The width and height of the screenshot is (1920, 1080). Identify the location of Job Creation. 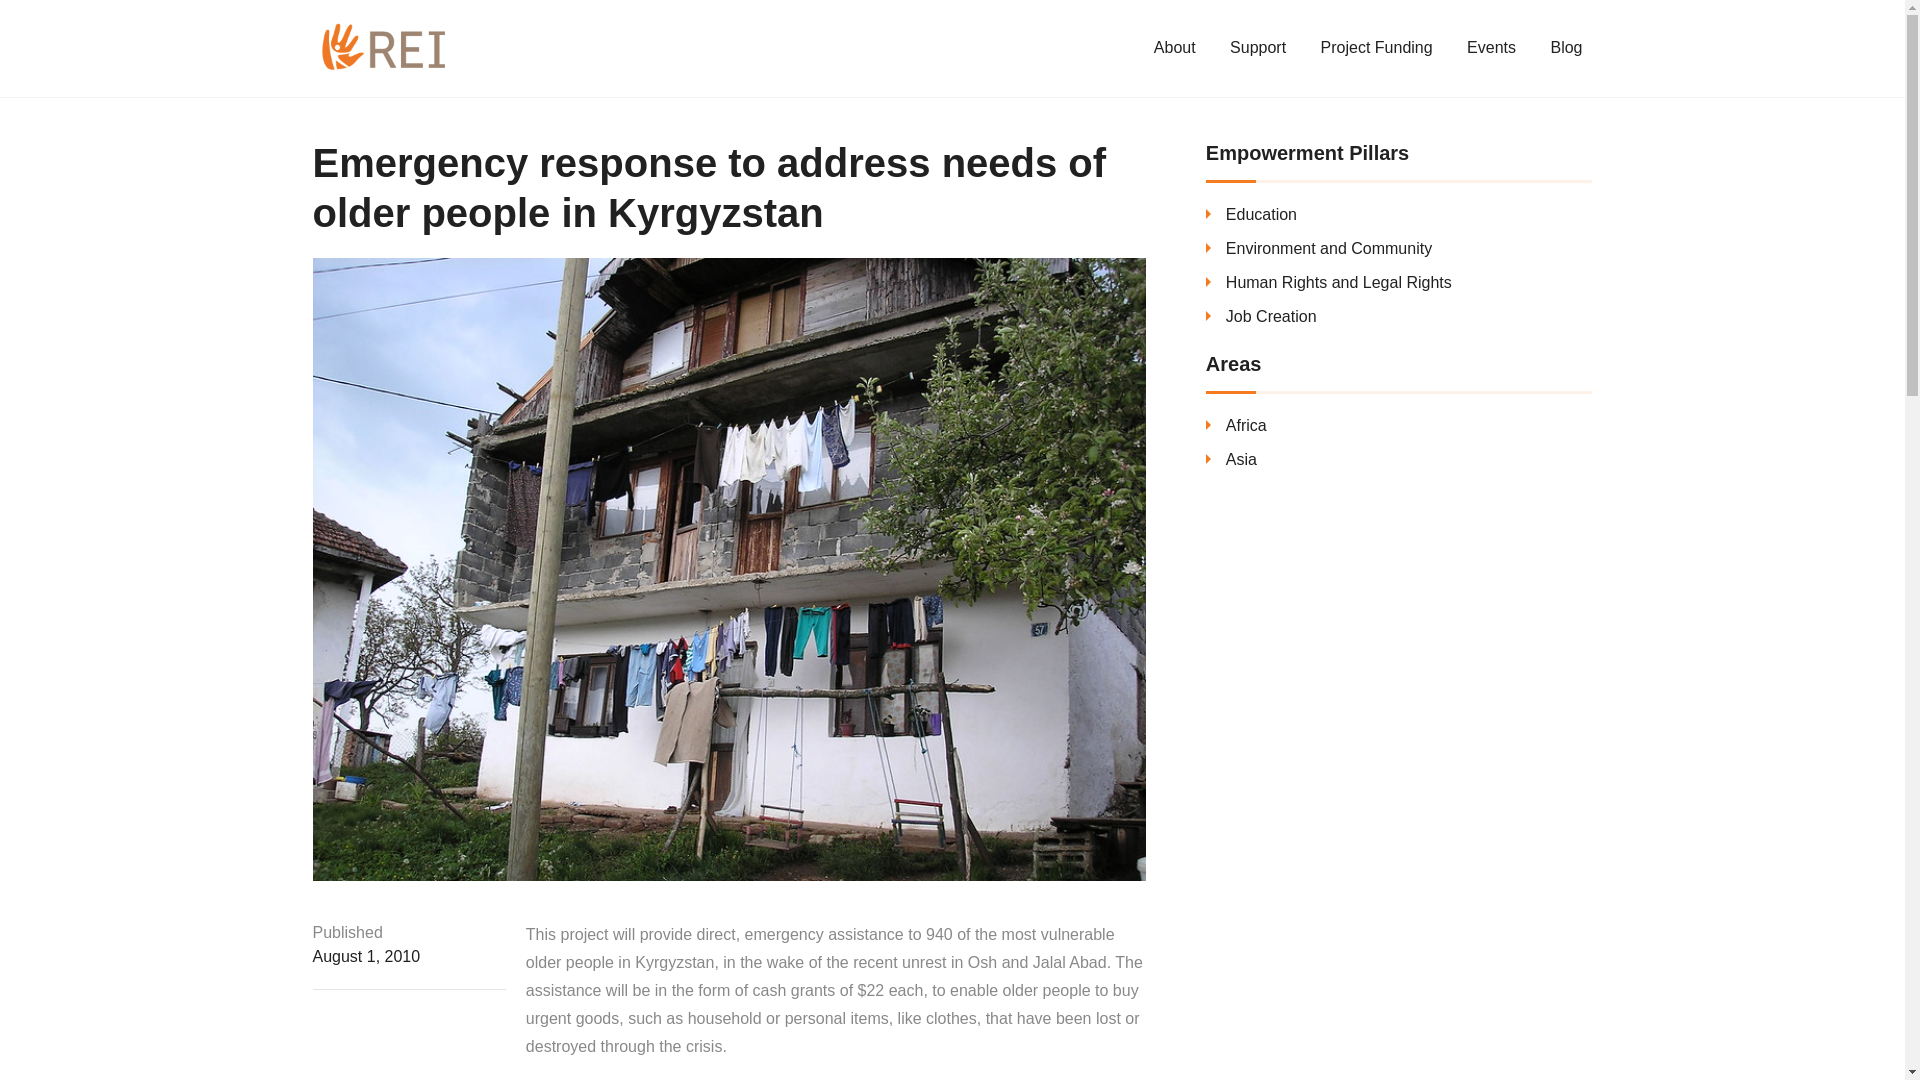
(1272, 316).